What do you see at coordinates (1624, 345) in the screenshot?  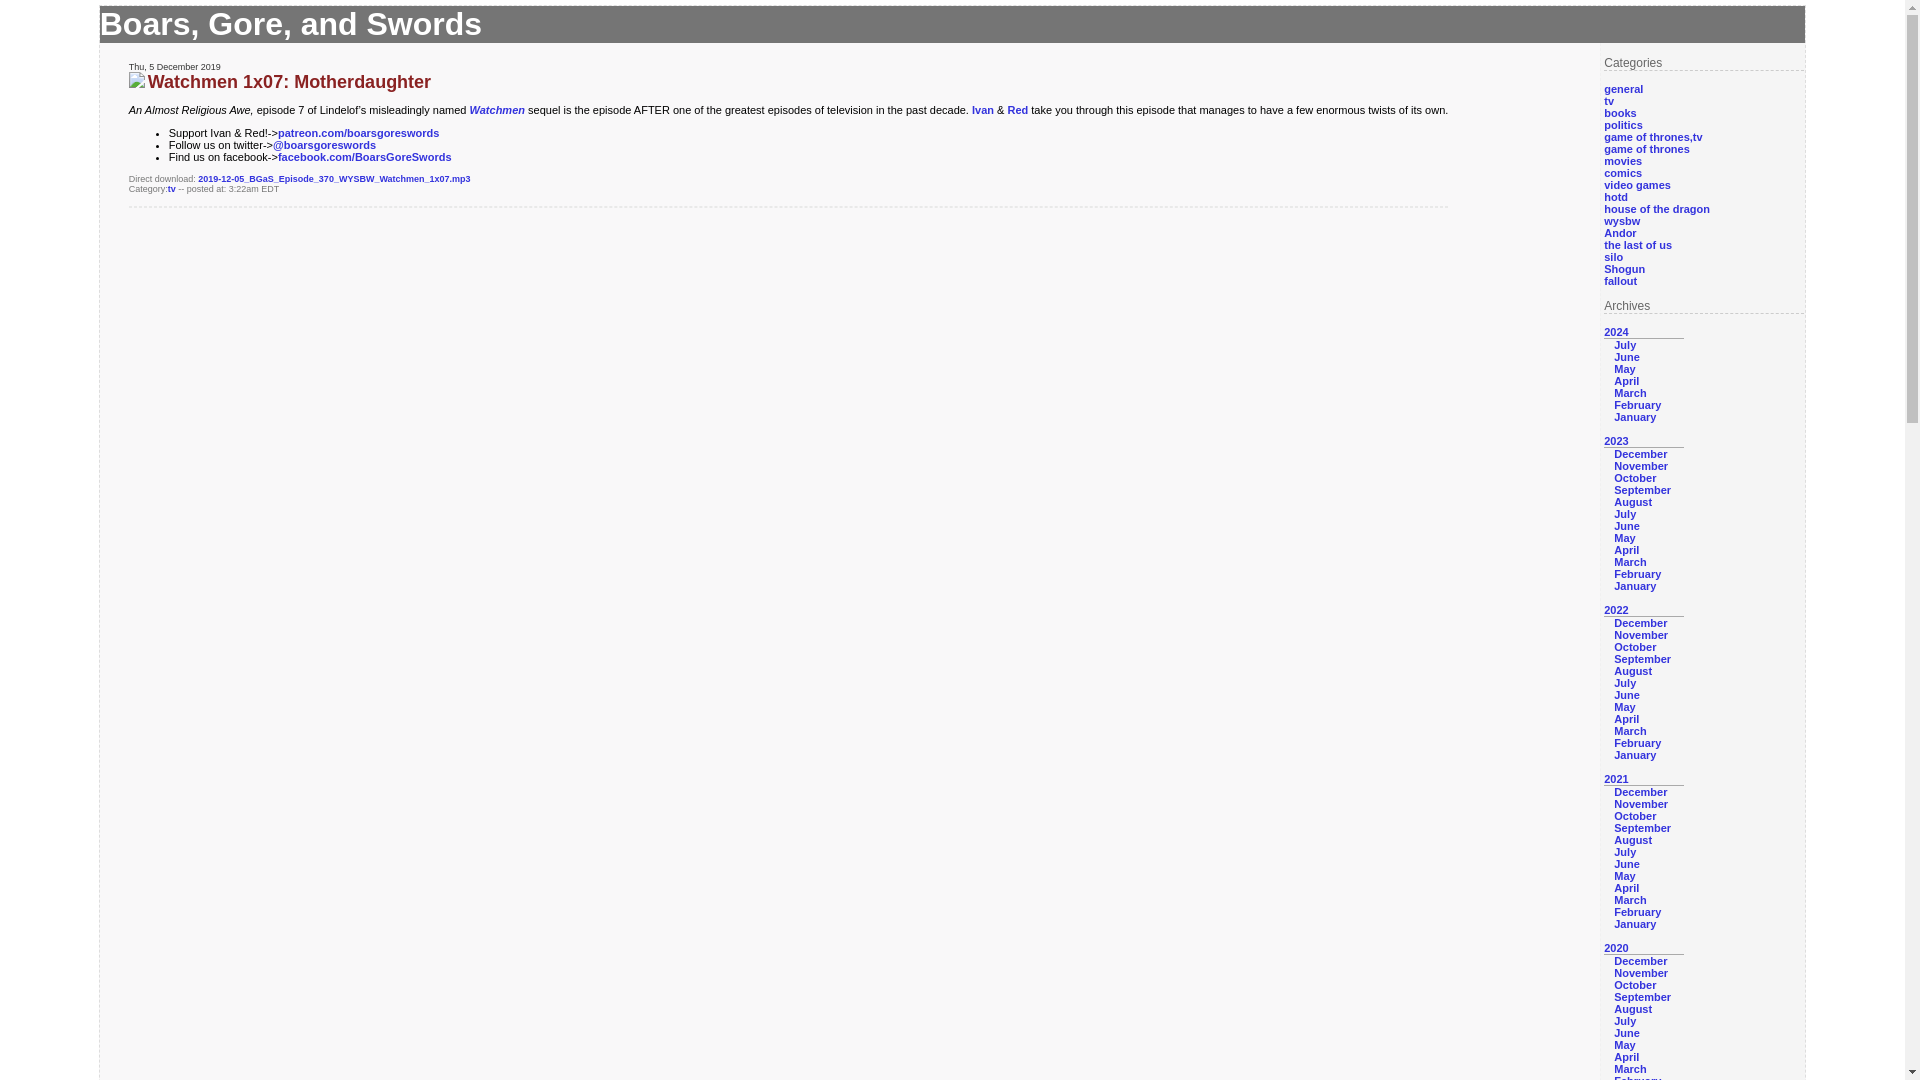 I see `July` at bounding box center [1624, 345].